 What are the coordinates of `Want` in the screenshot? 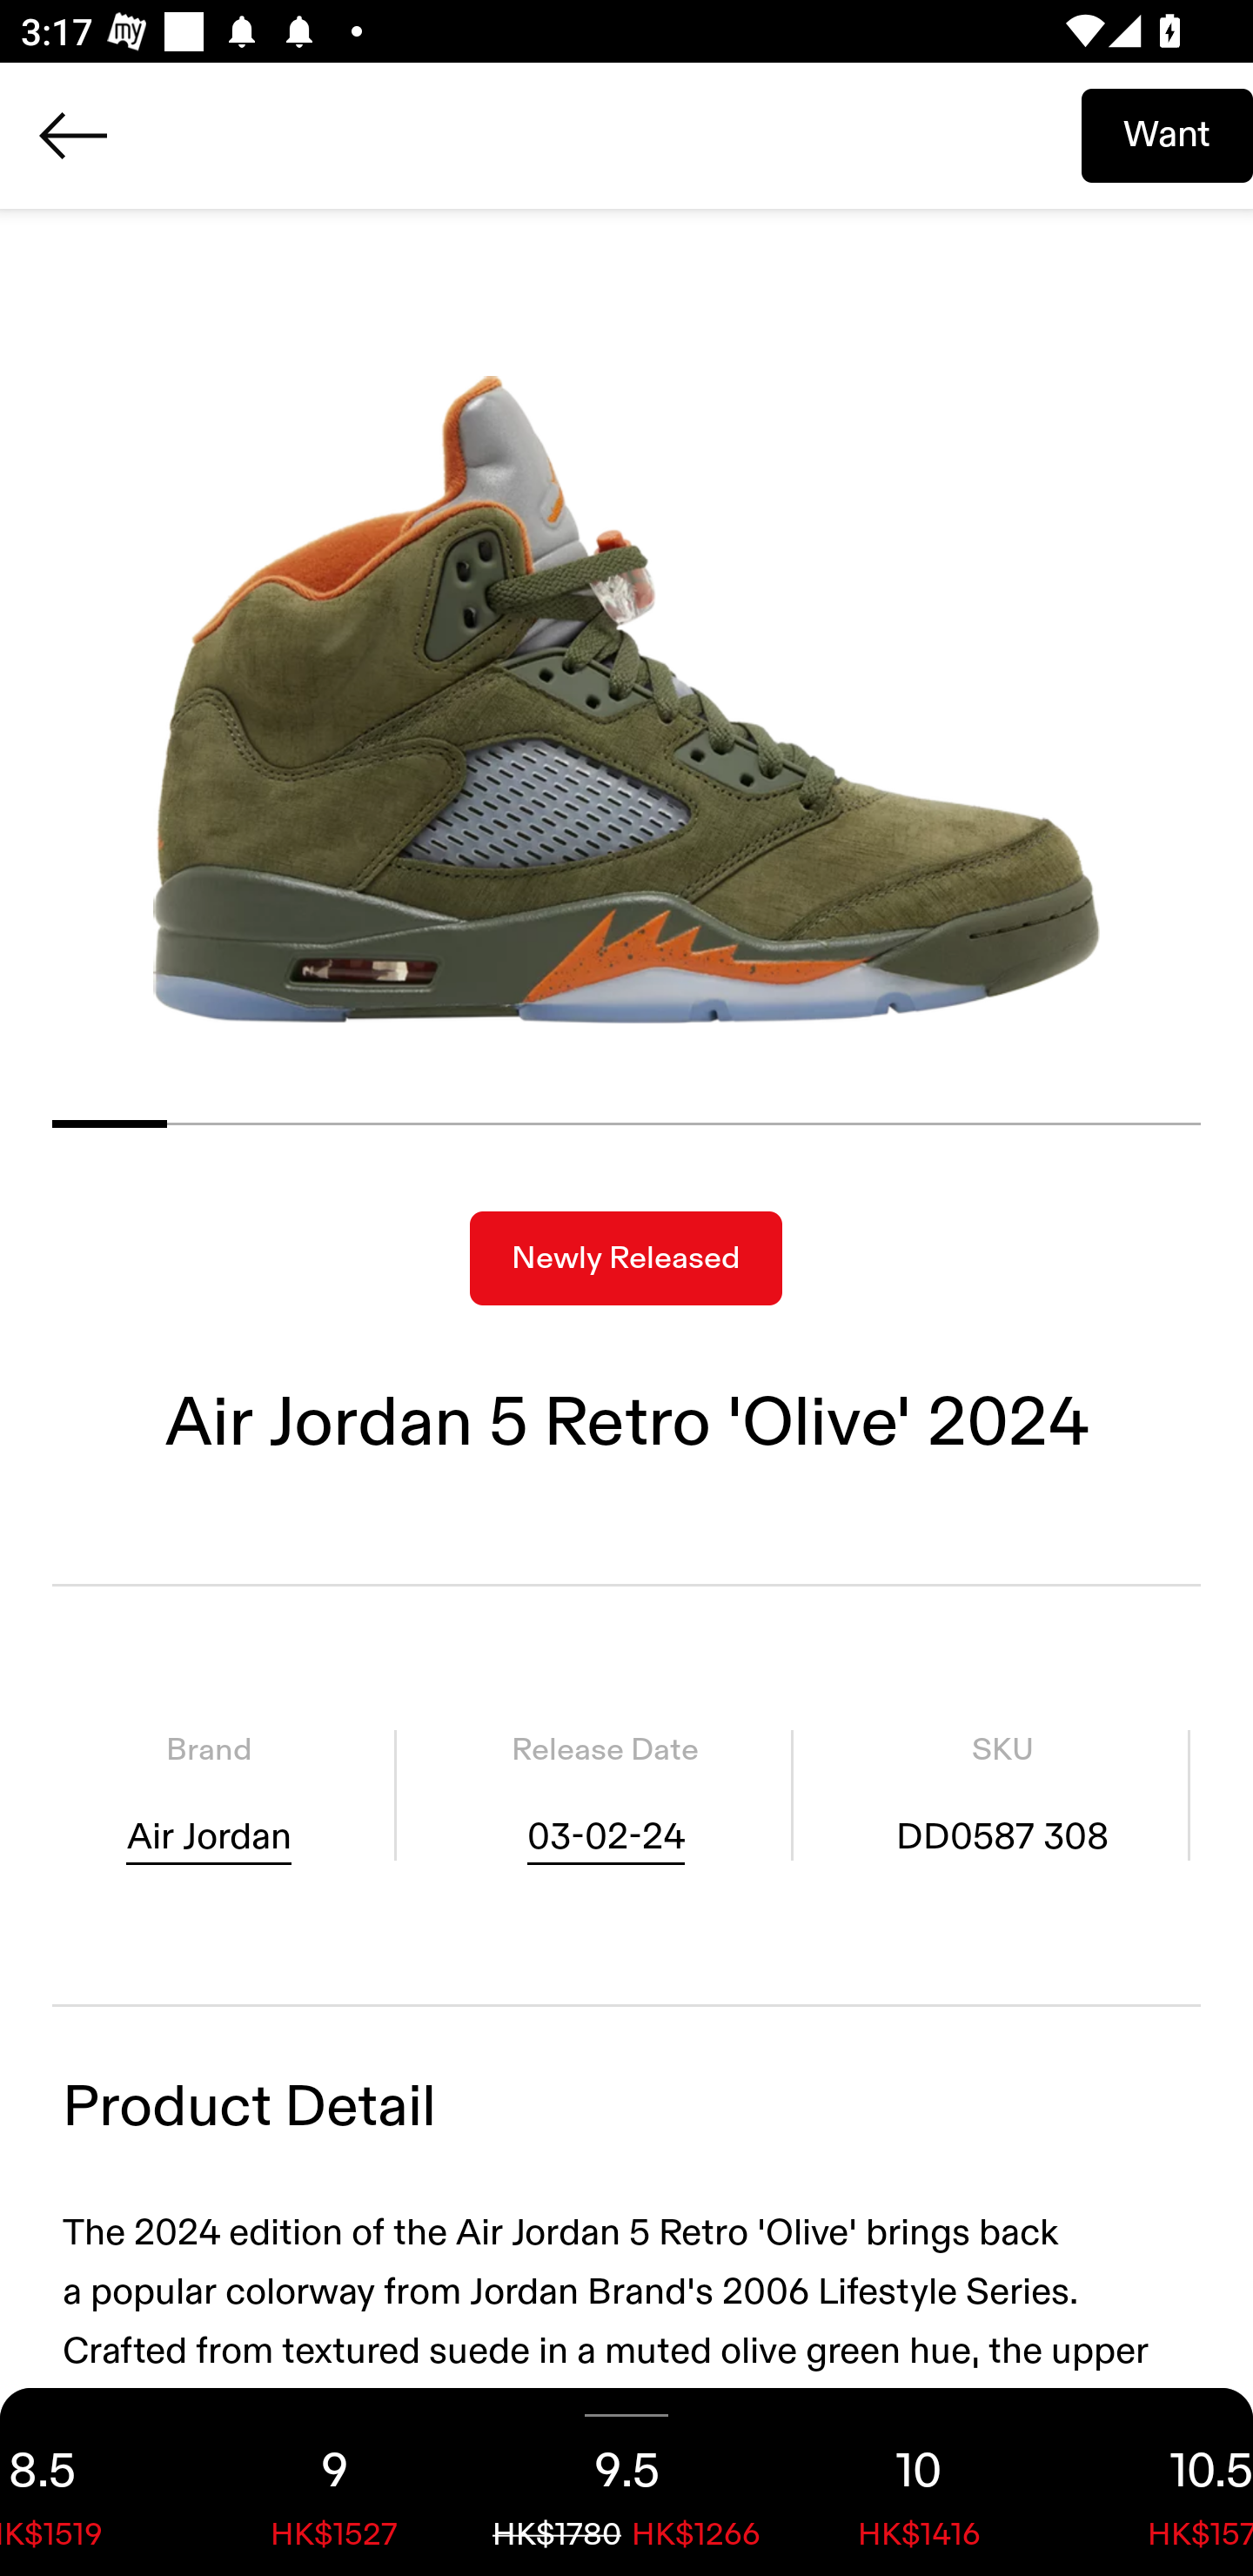 It's located at (1167, 135).